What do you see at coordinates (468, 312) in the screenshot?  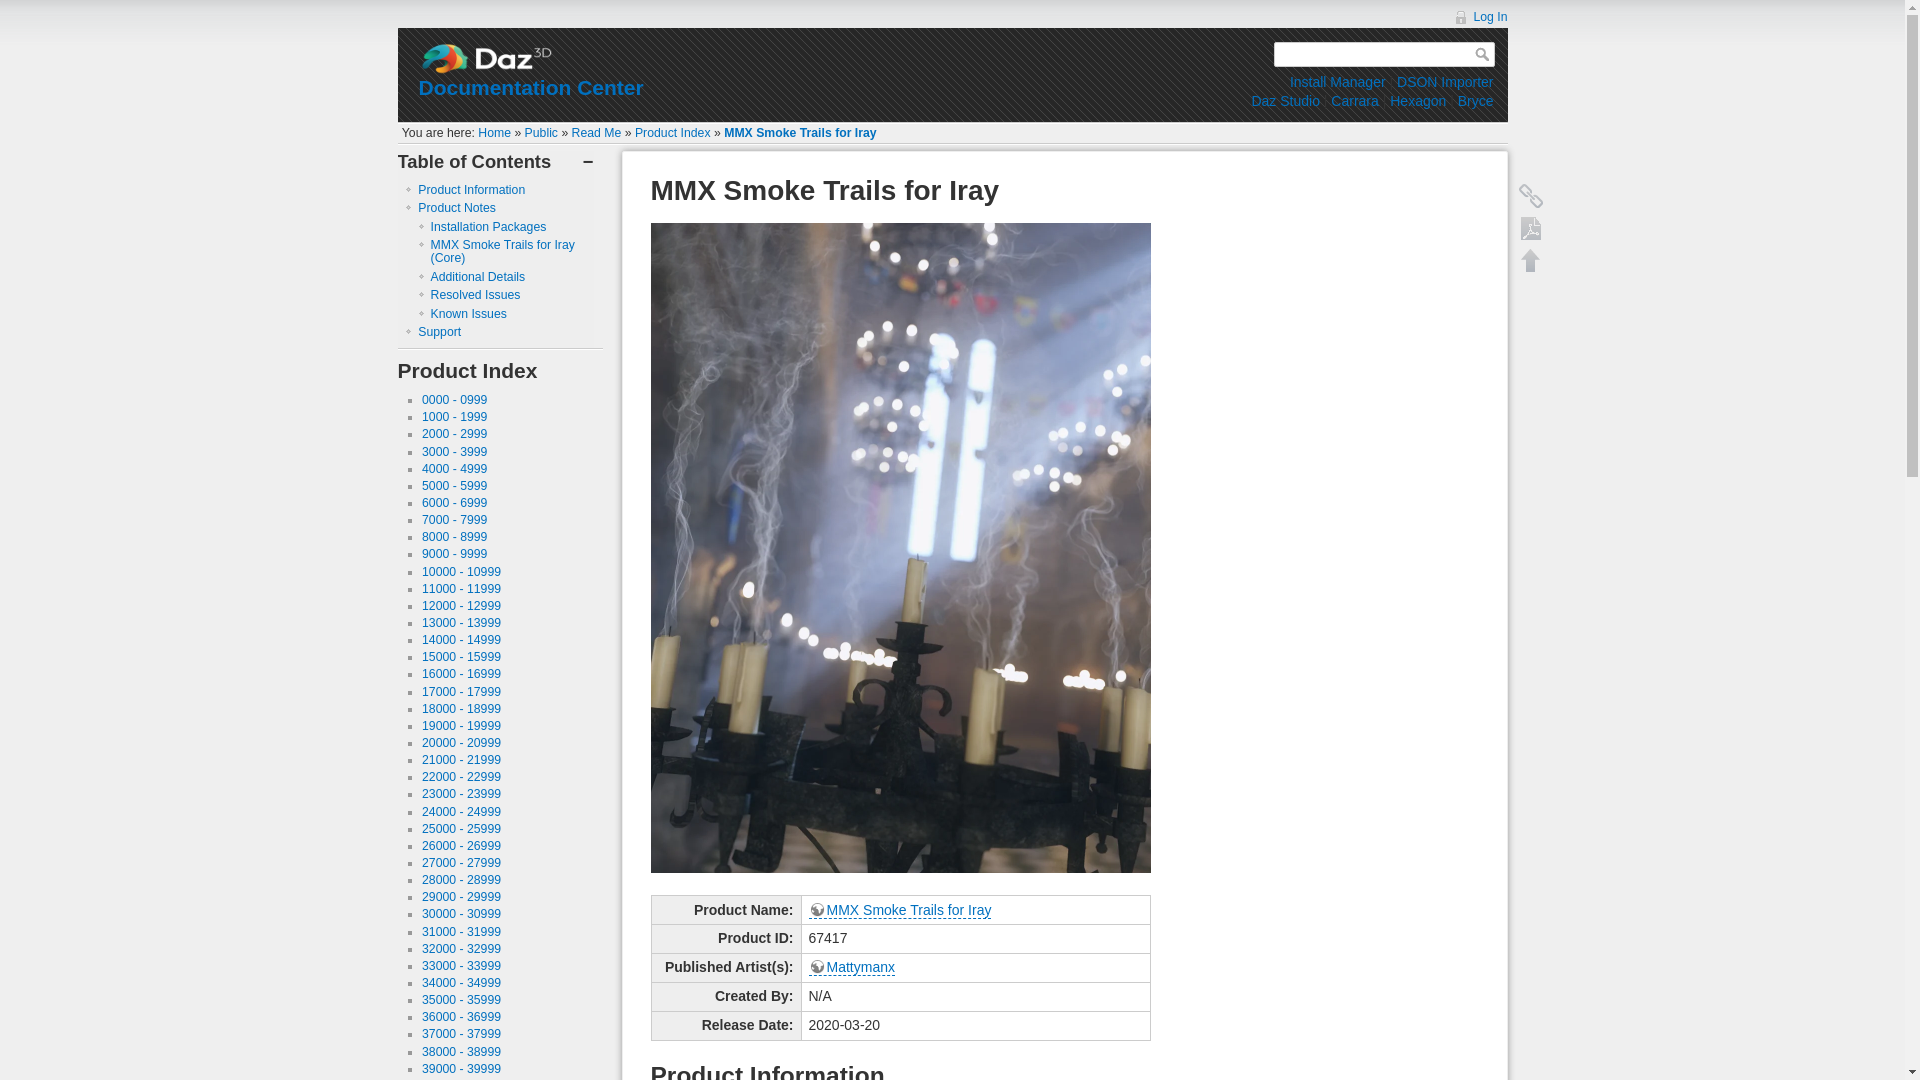 I see `Known Issues` at bounding box center [468, 312].